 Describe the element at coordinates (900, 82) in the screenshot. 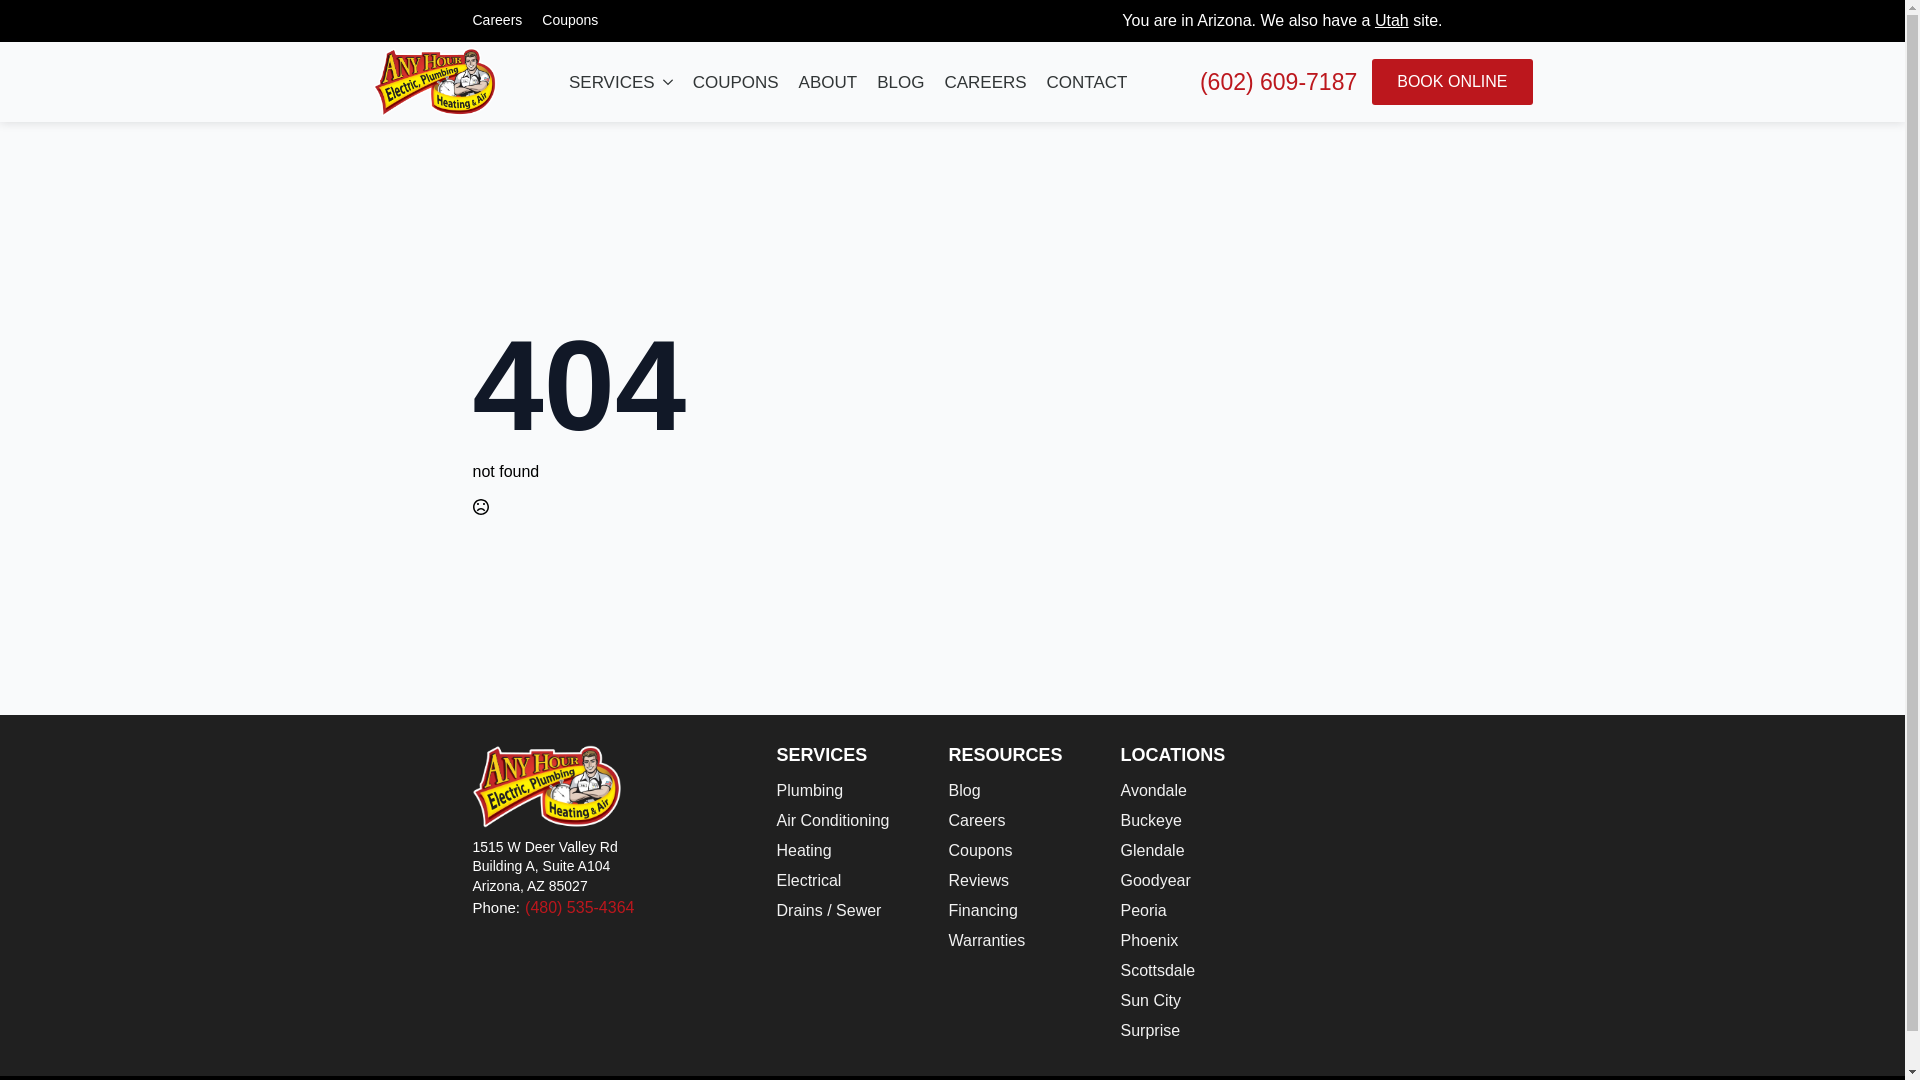

I see `BLOG` at that location.